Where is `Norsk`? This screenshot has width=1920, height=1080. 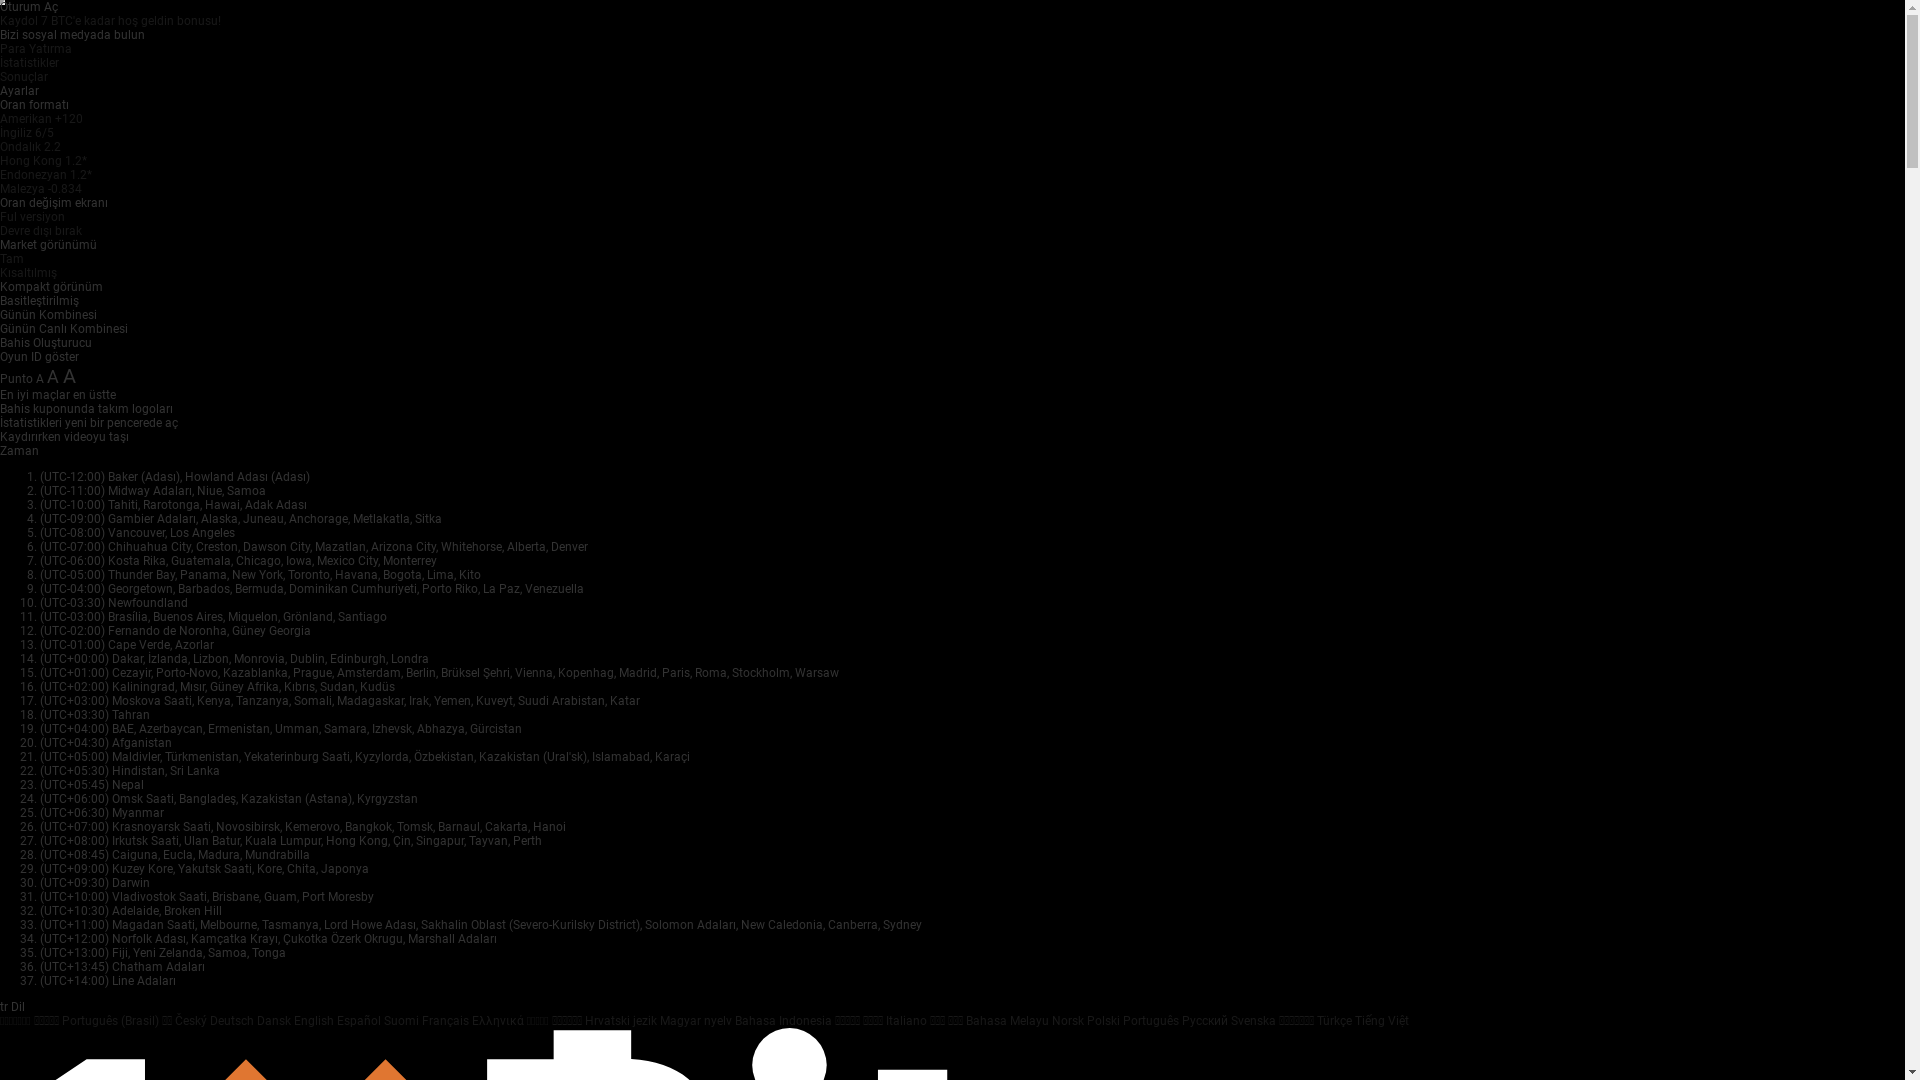
Norsk is located at coordinates (1070, 1021).